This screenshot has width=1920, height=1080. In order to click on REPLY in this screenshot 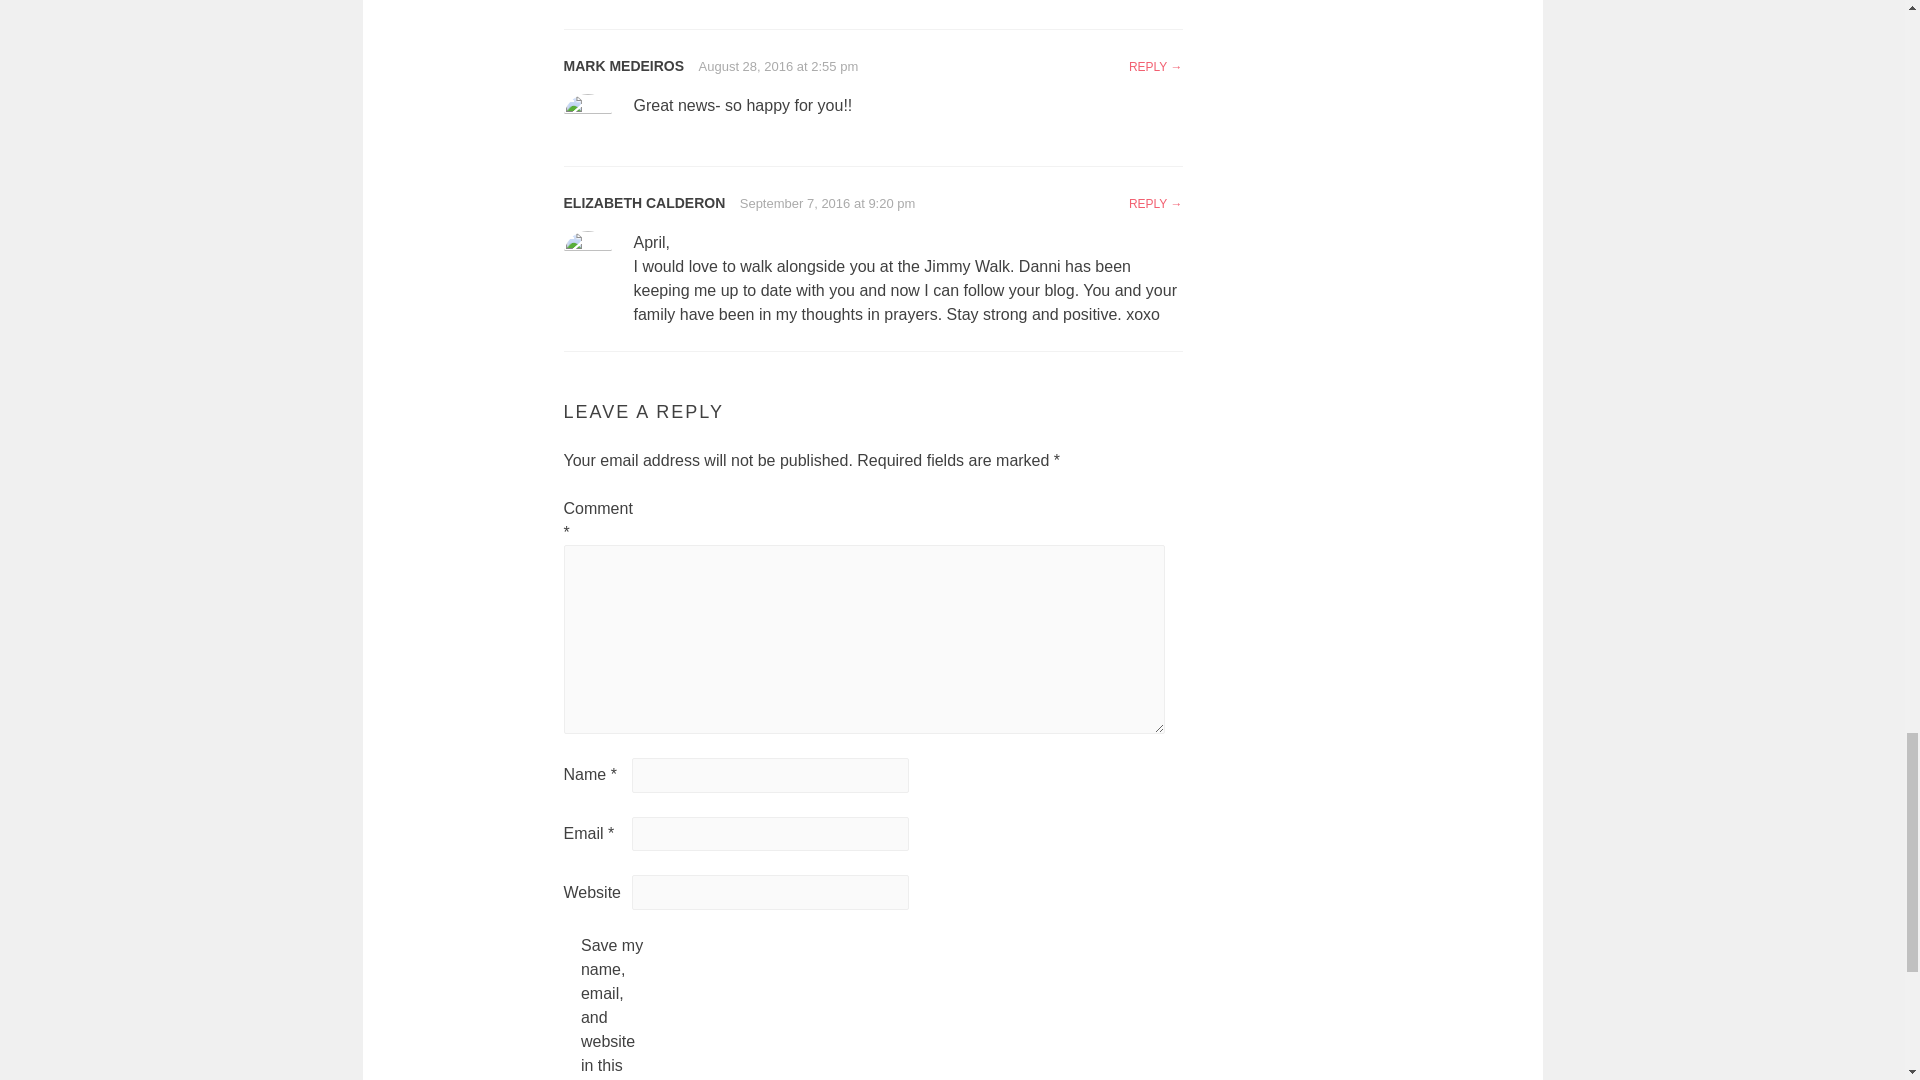, I will do `click(1155, 203)`.